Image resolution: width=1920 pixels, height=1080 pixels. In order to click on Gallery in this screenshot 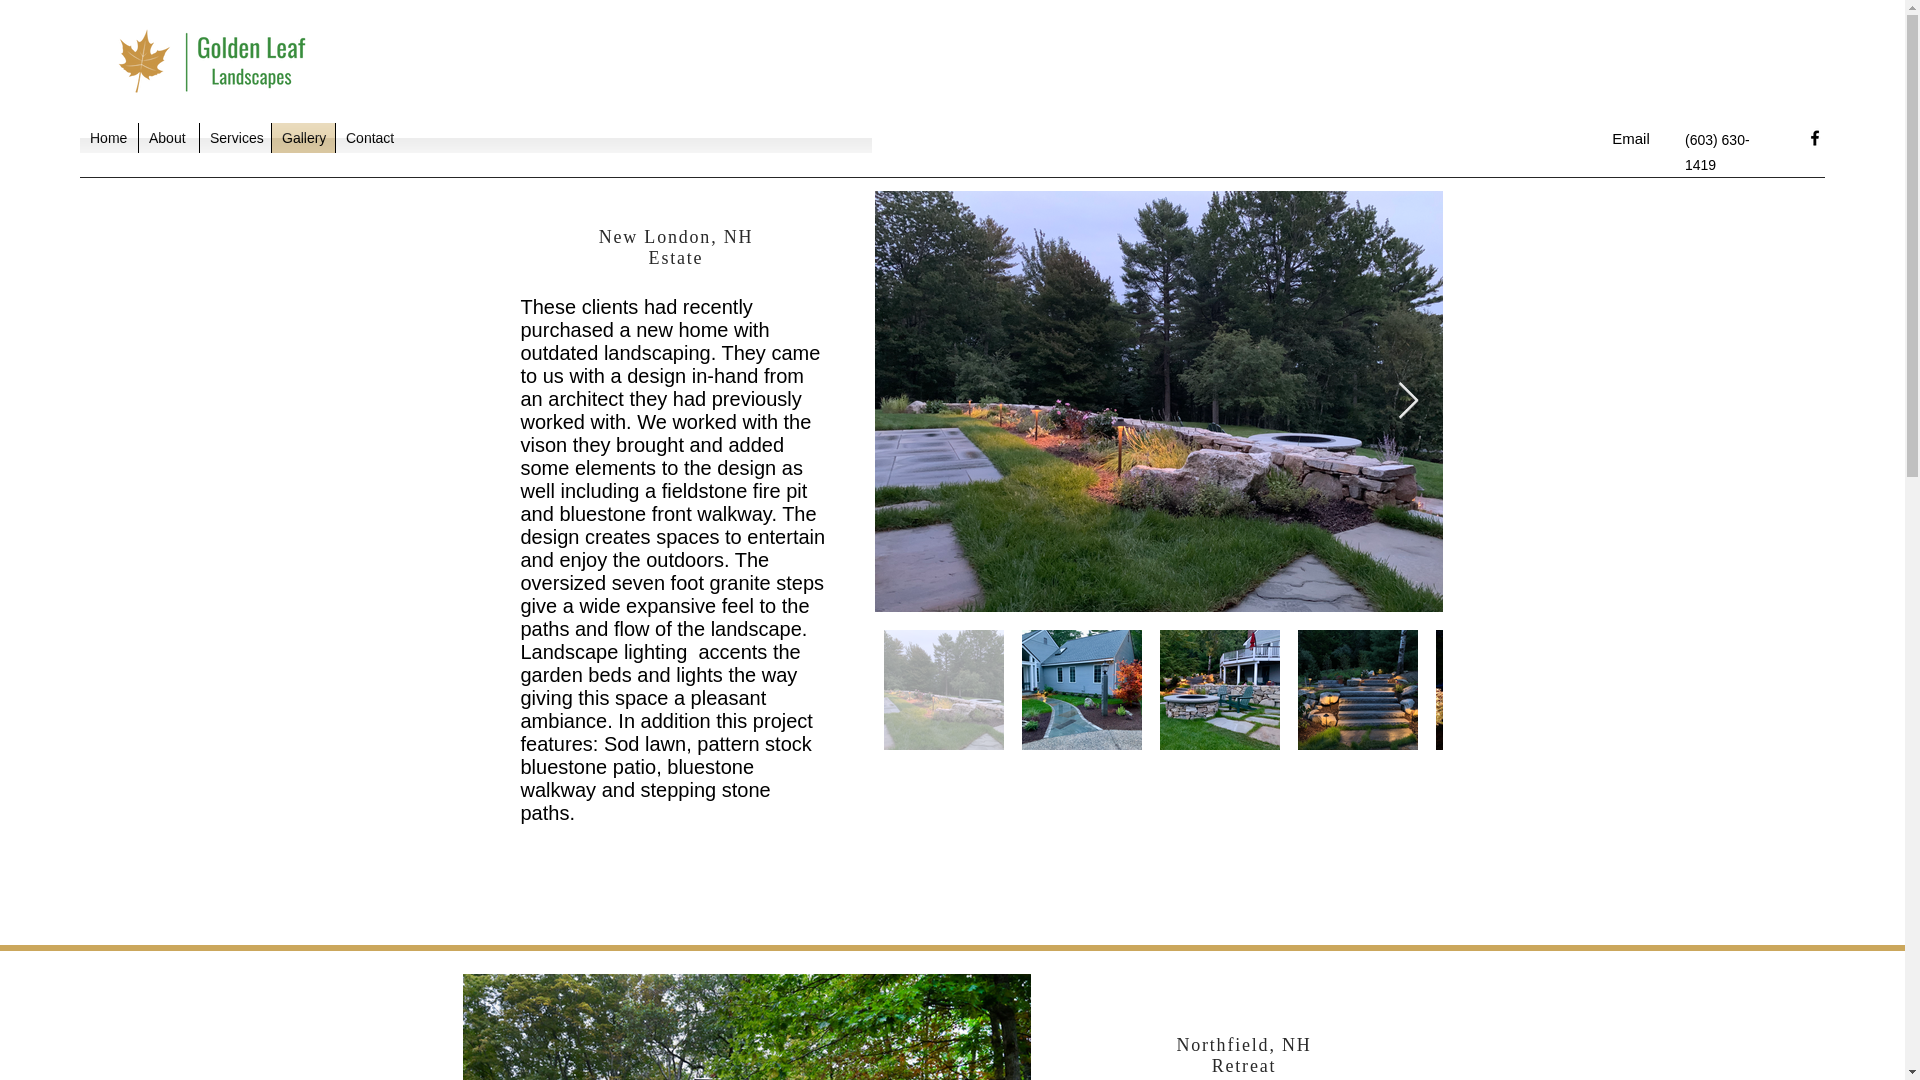, I will do `click(303, 138)`.